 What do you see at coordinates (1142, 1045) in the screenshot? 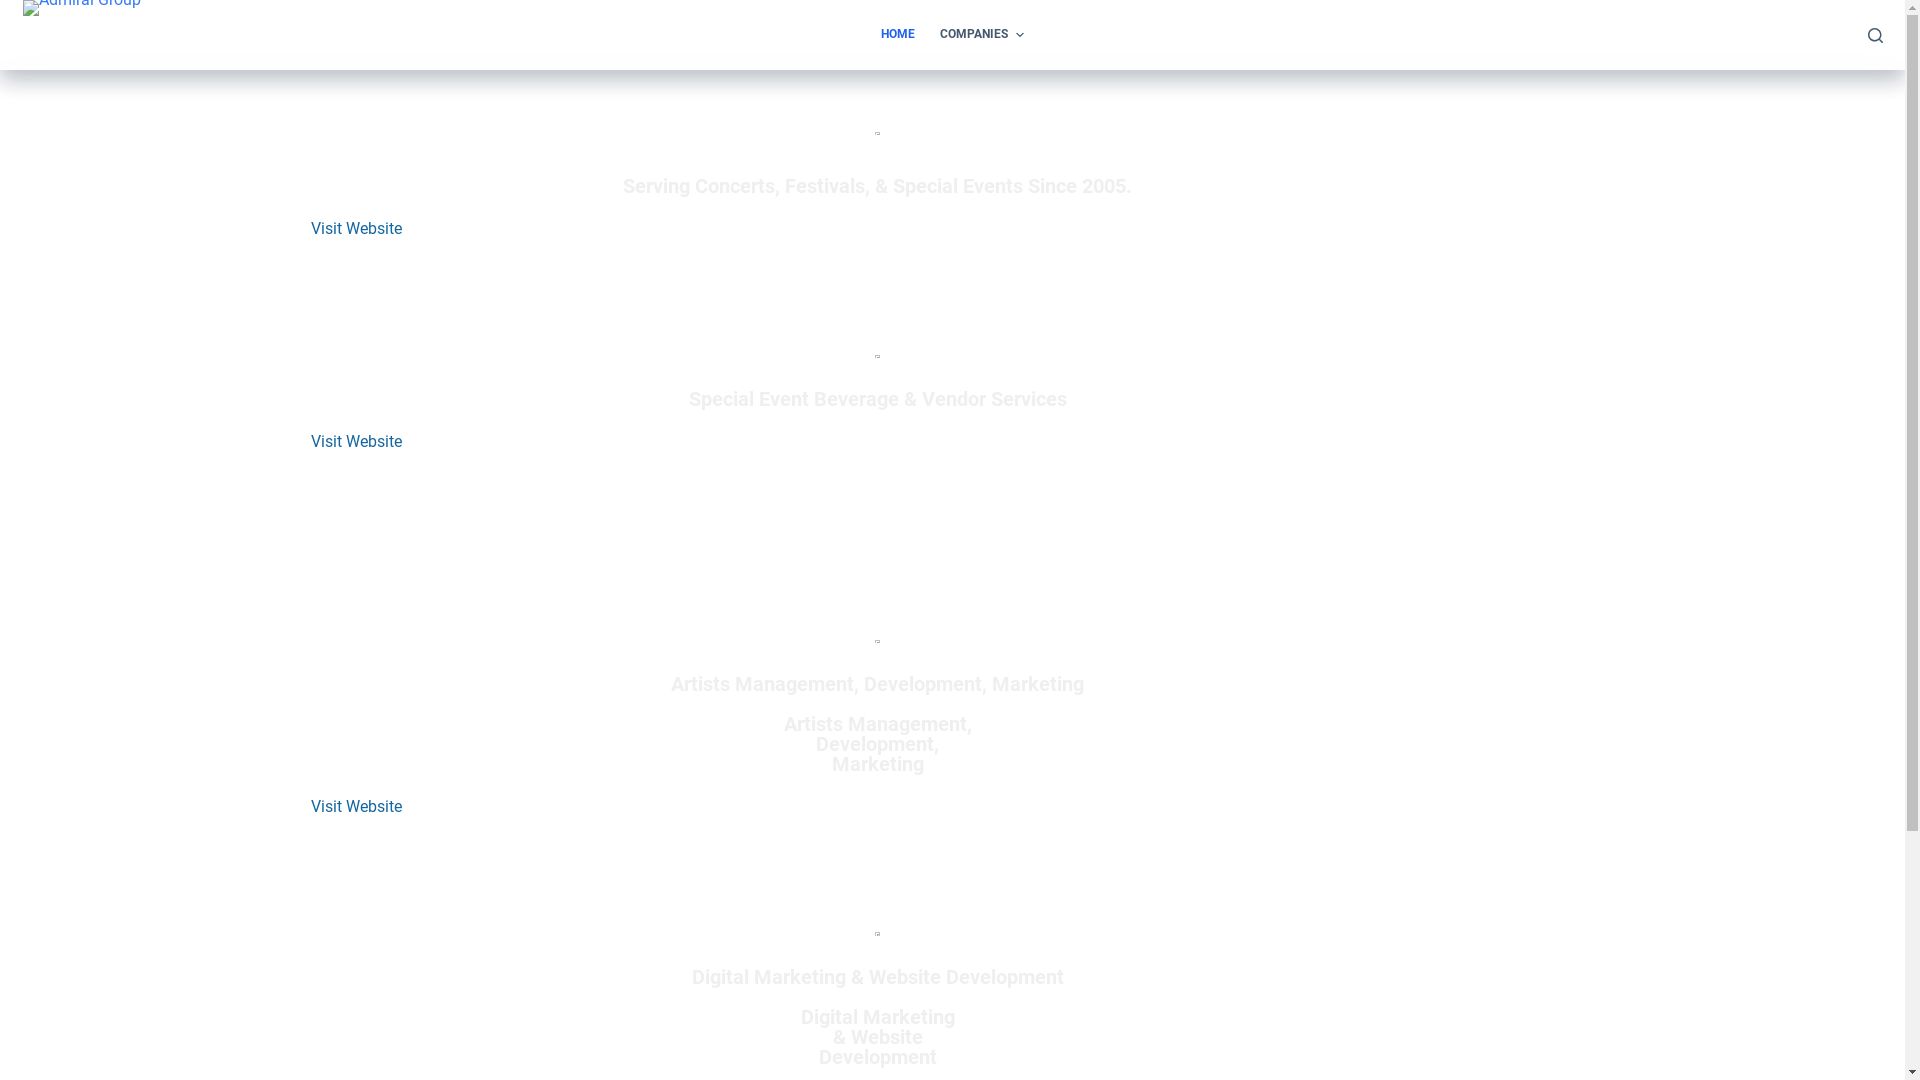
I see `Admiral Creative` at bounding box center [1142, 1045].